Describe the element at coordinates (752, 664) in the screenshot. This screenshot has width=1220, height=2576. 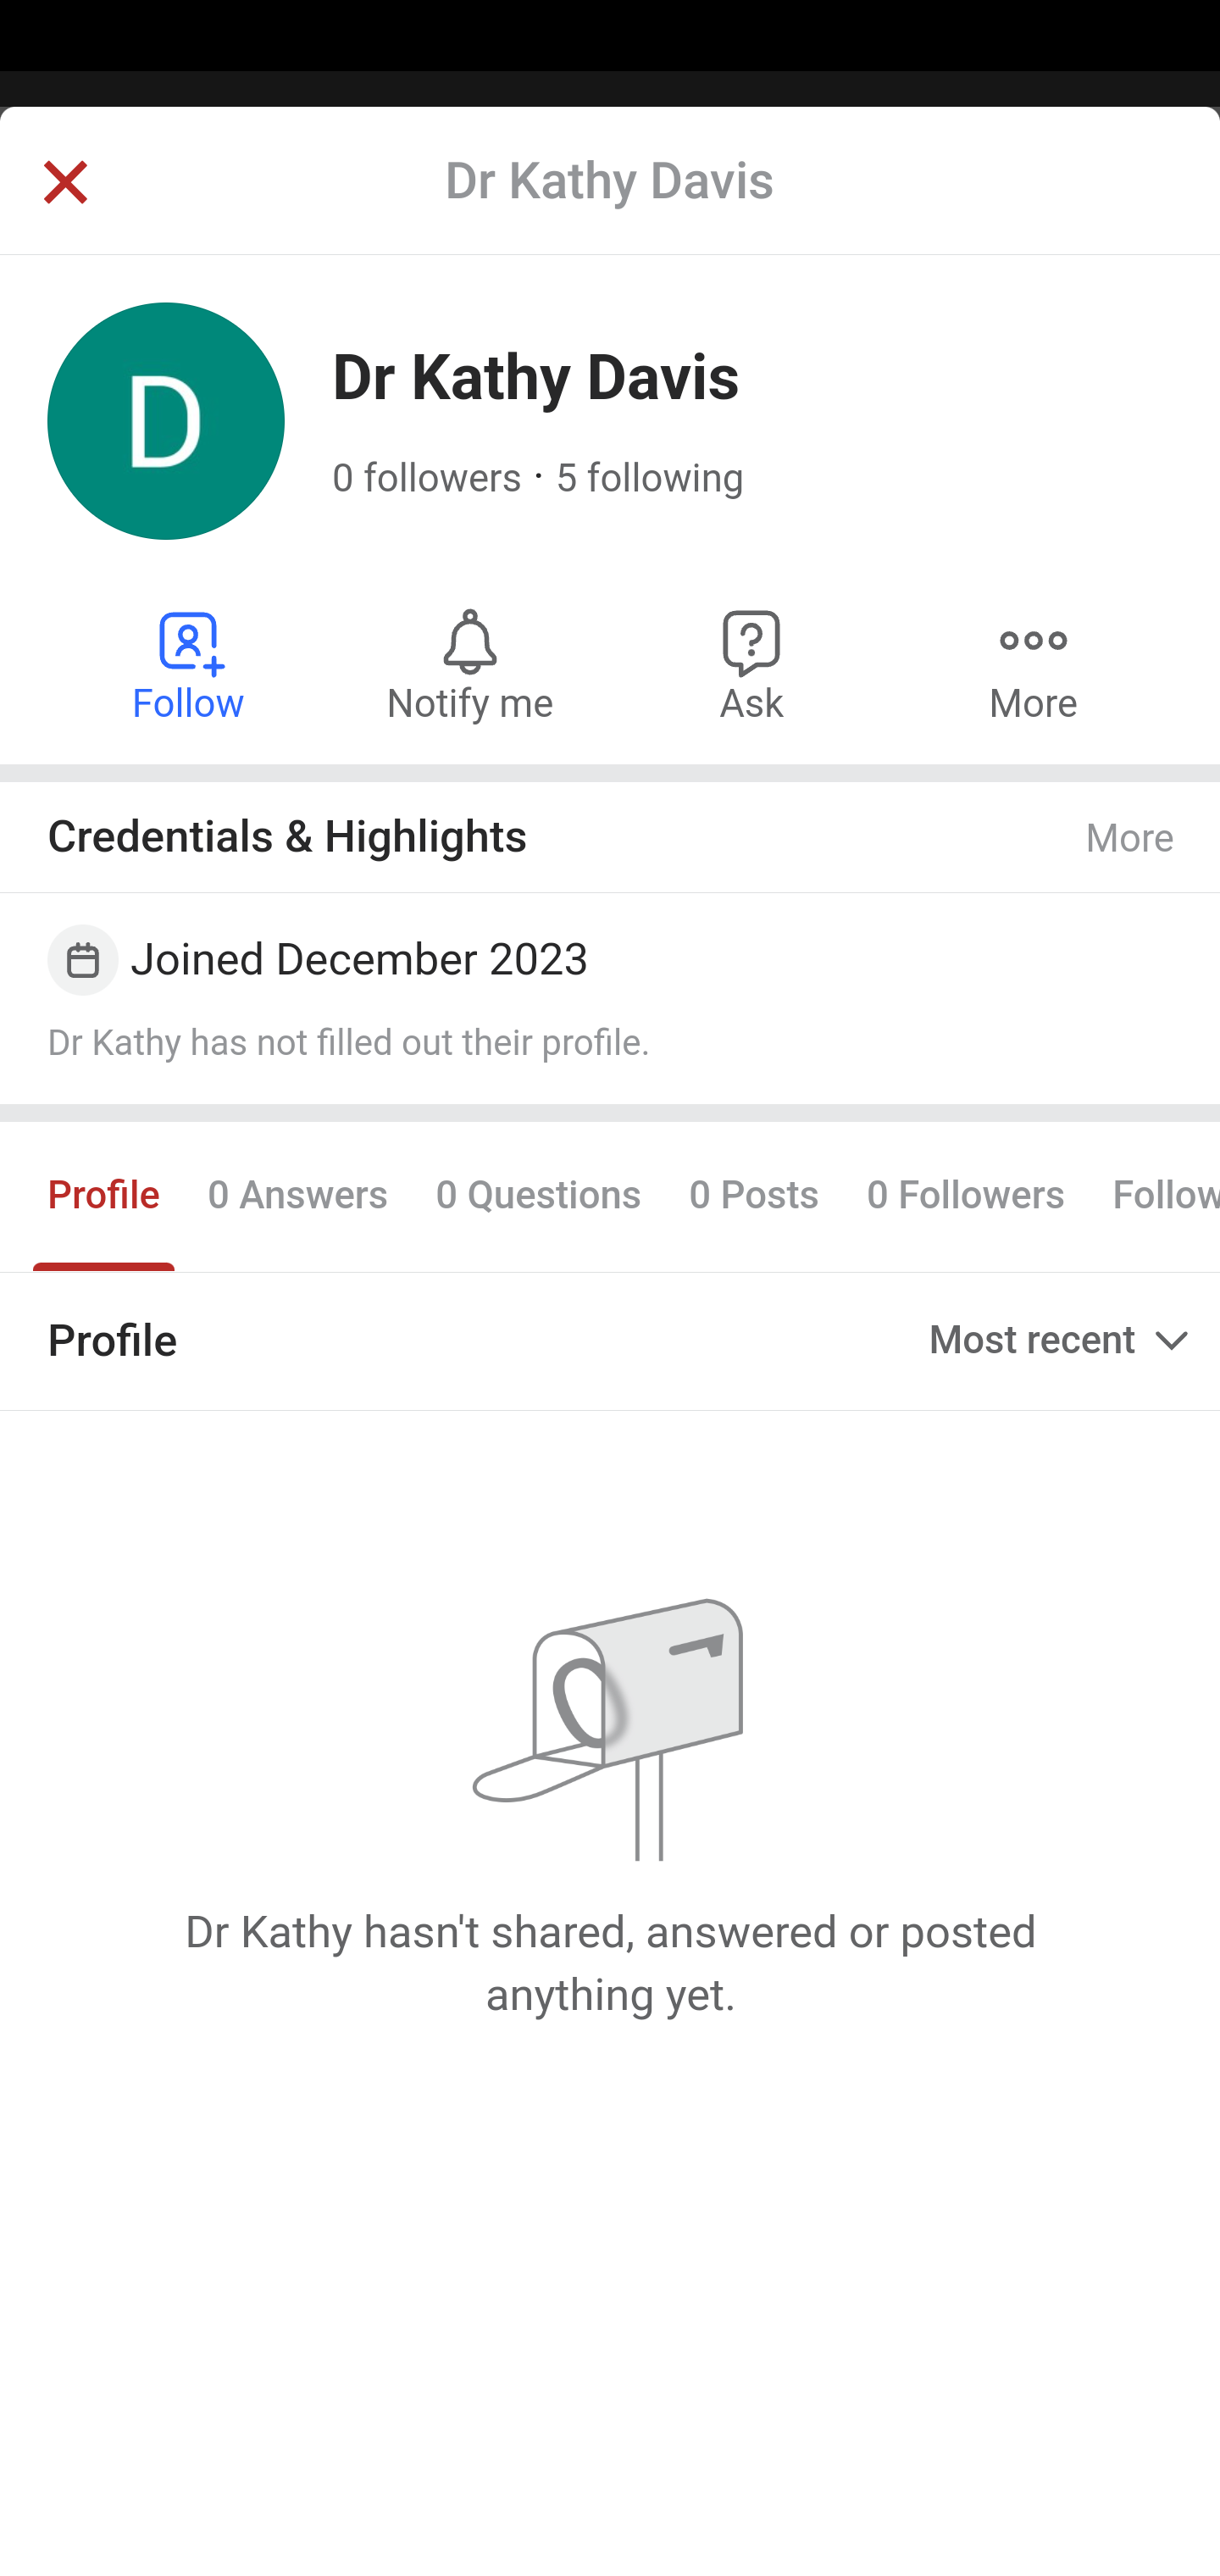
I see `Ask` at that location.